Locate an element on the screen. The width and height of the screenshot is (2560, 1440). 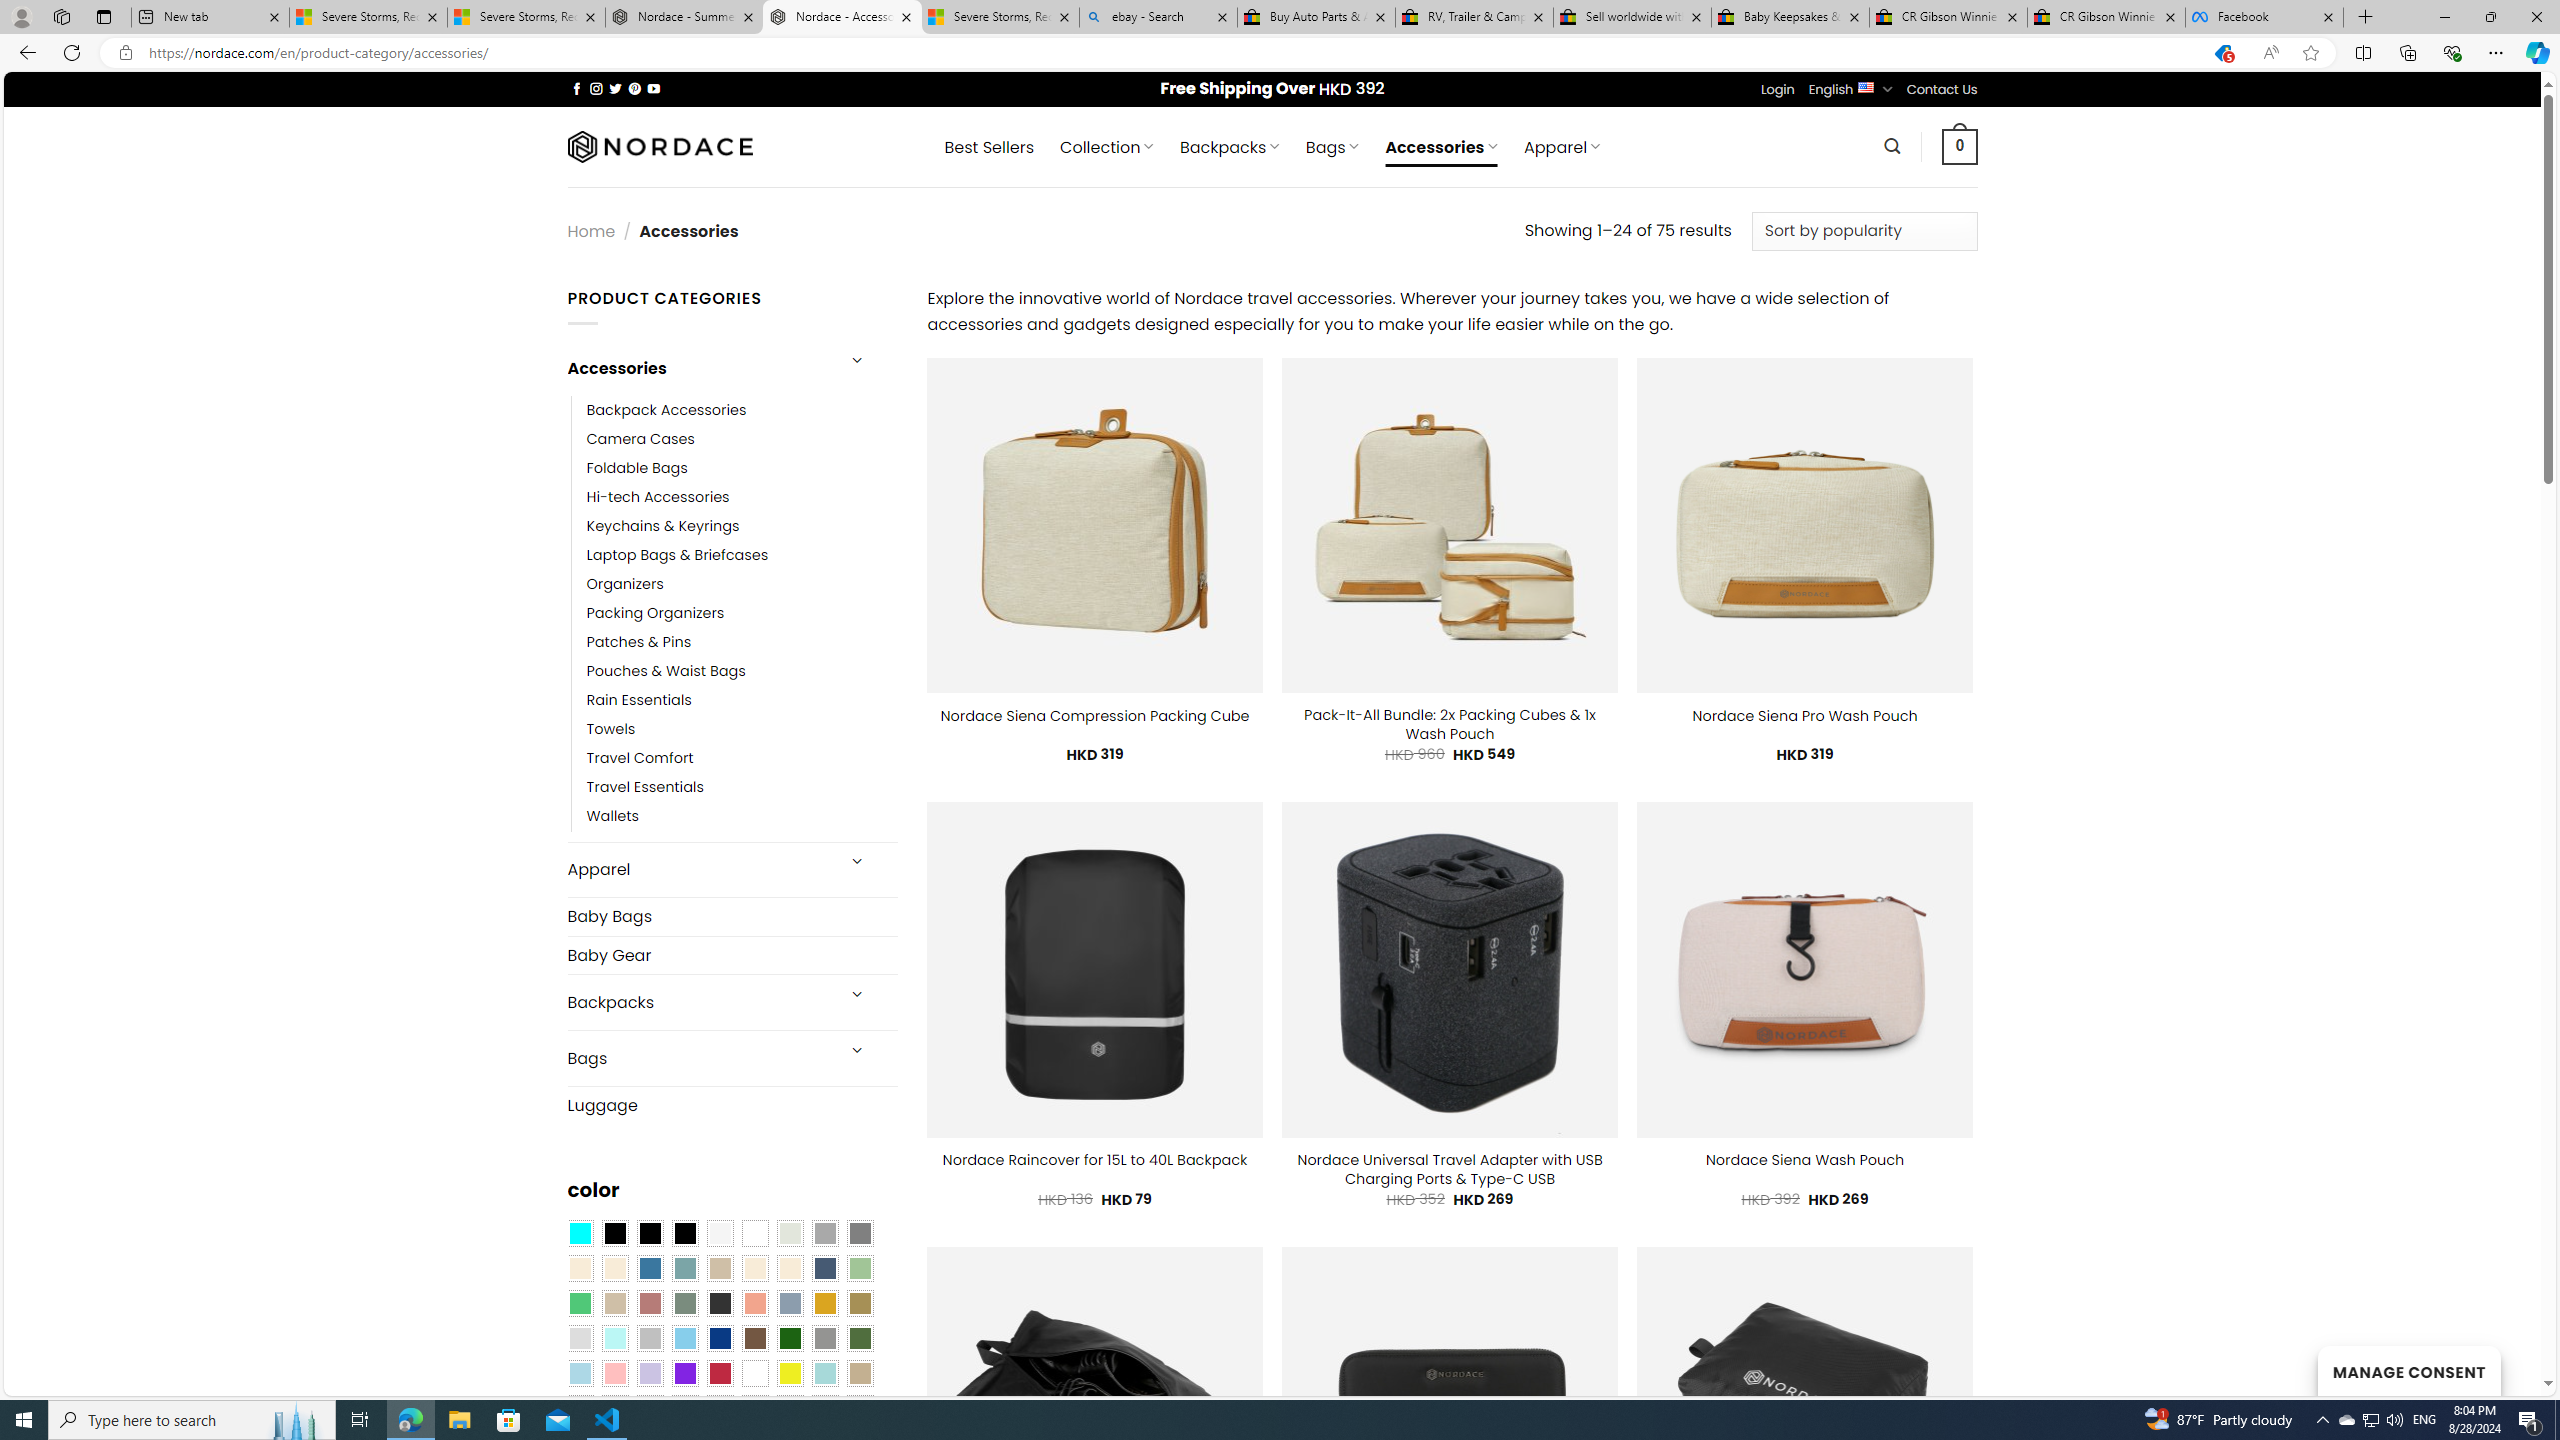
Gold is located at coordinates (824, 1304).